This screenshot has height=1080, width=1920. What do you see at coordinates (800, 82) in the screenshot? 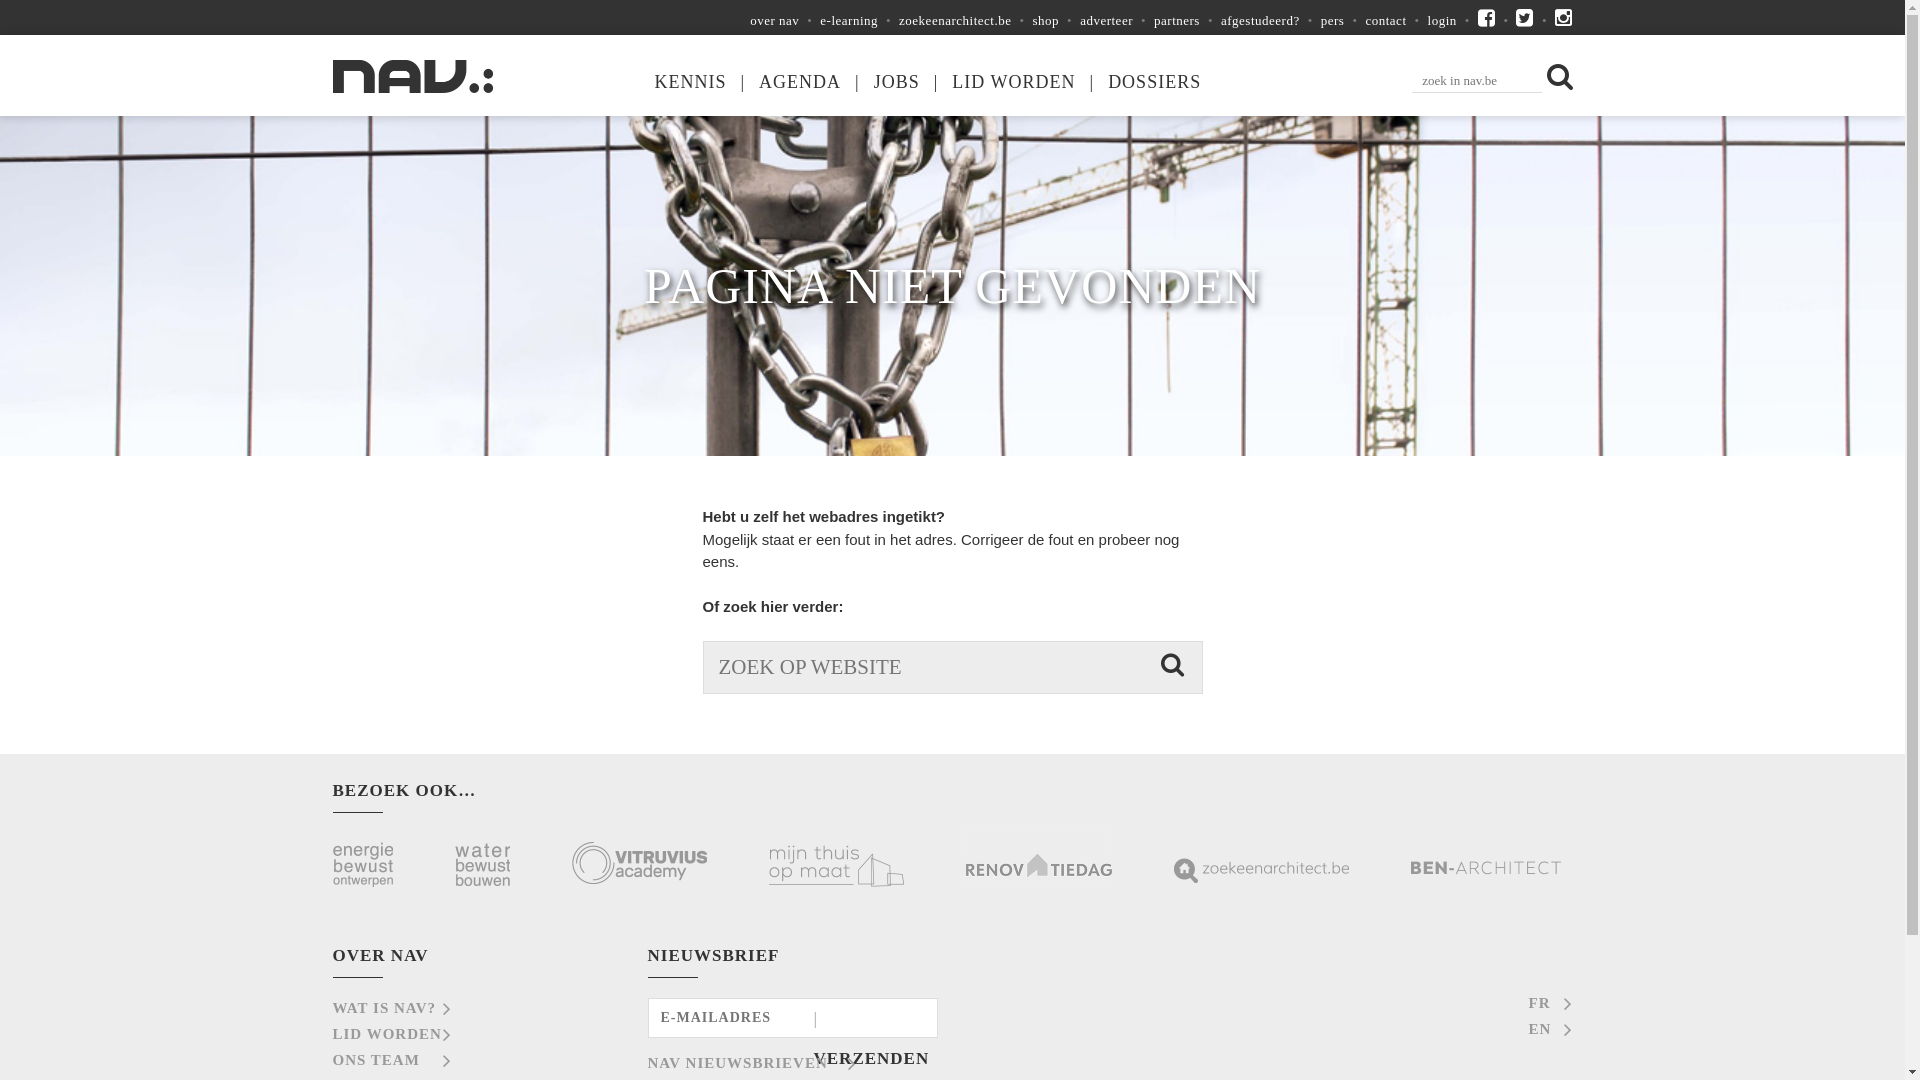
I see `AGENDA` at bounding box center [800, 82].